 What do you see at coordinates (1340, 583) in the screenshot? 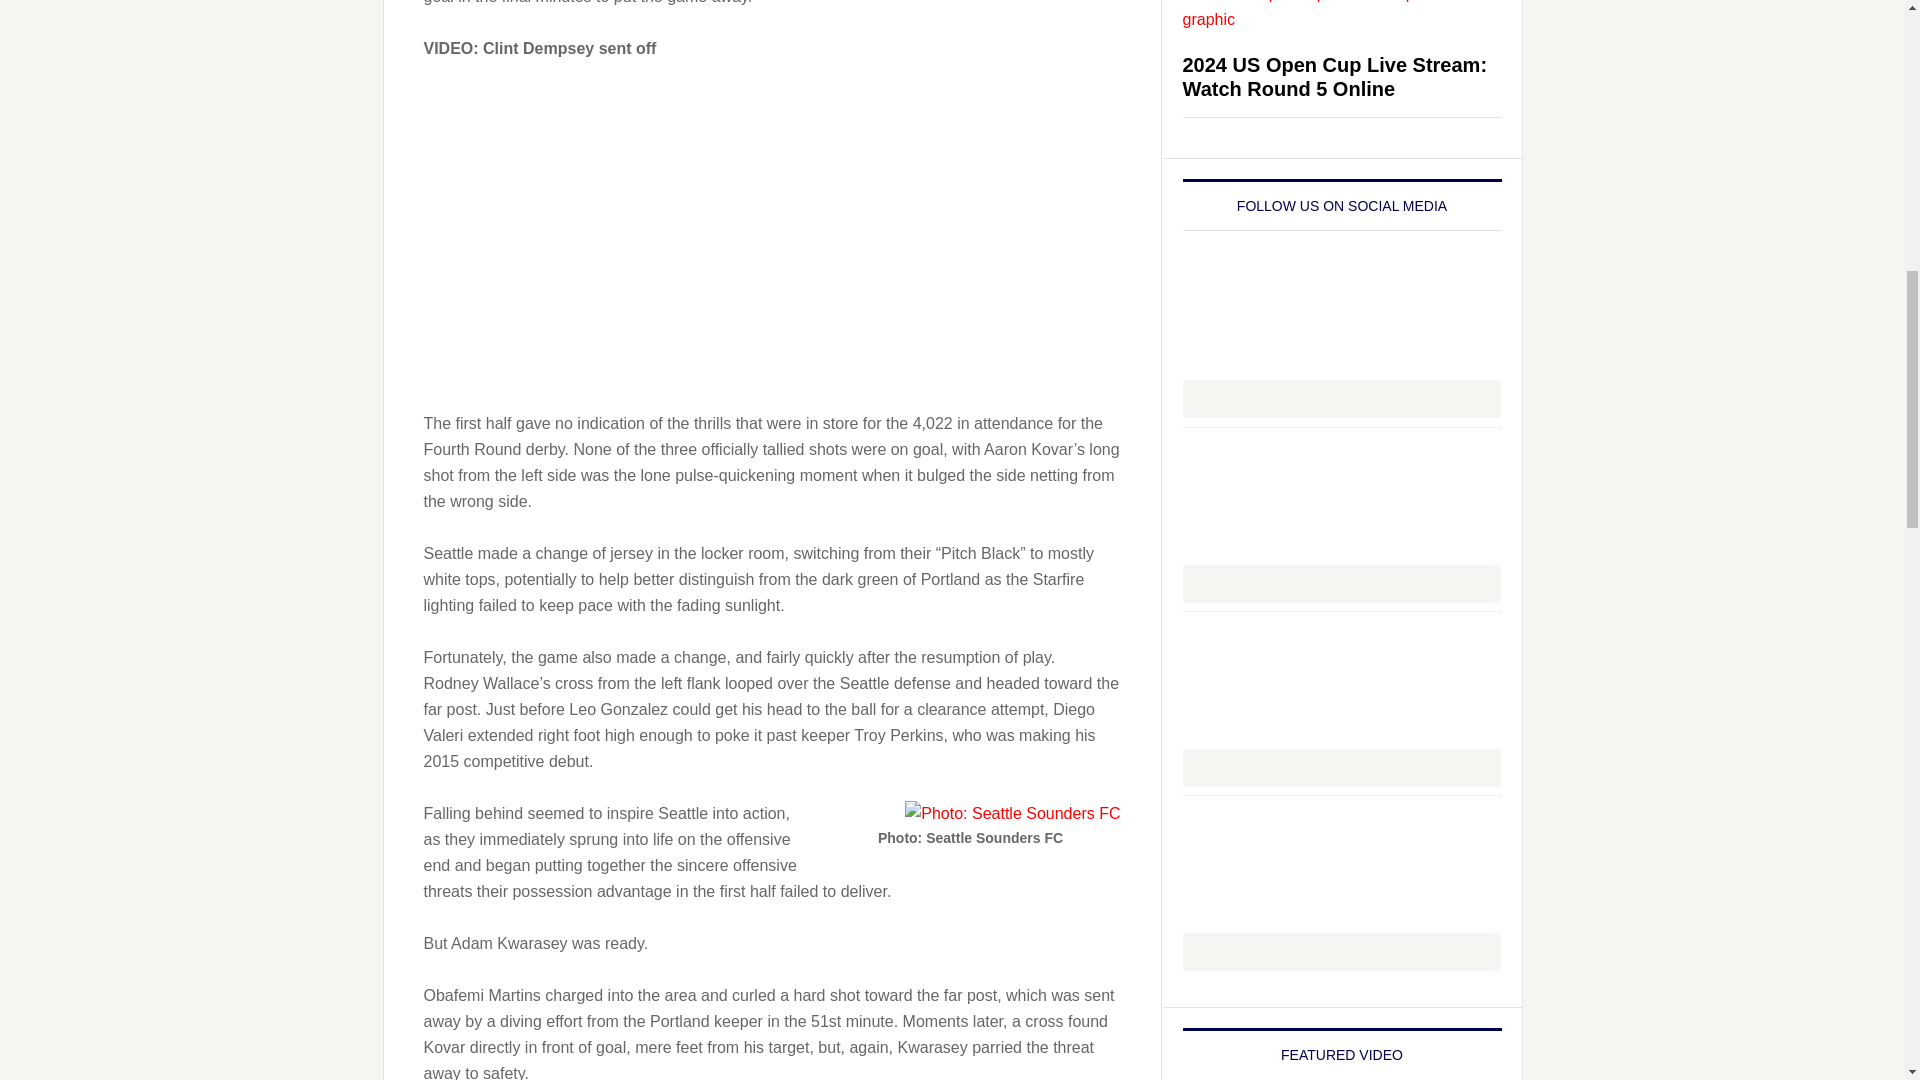
I see `Instagram` at bounding box center [1340, 583].